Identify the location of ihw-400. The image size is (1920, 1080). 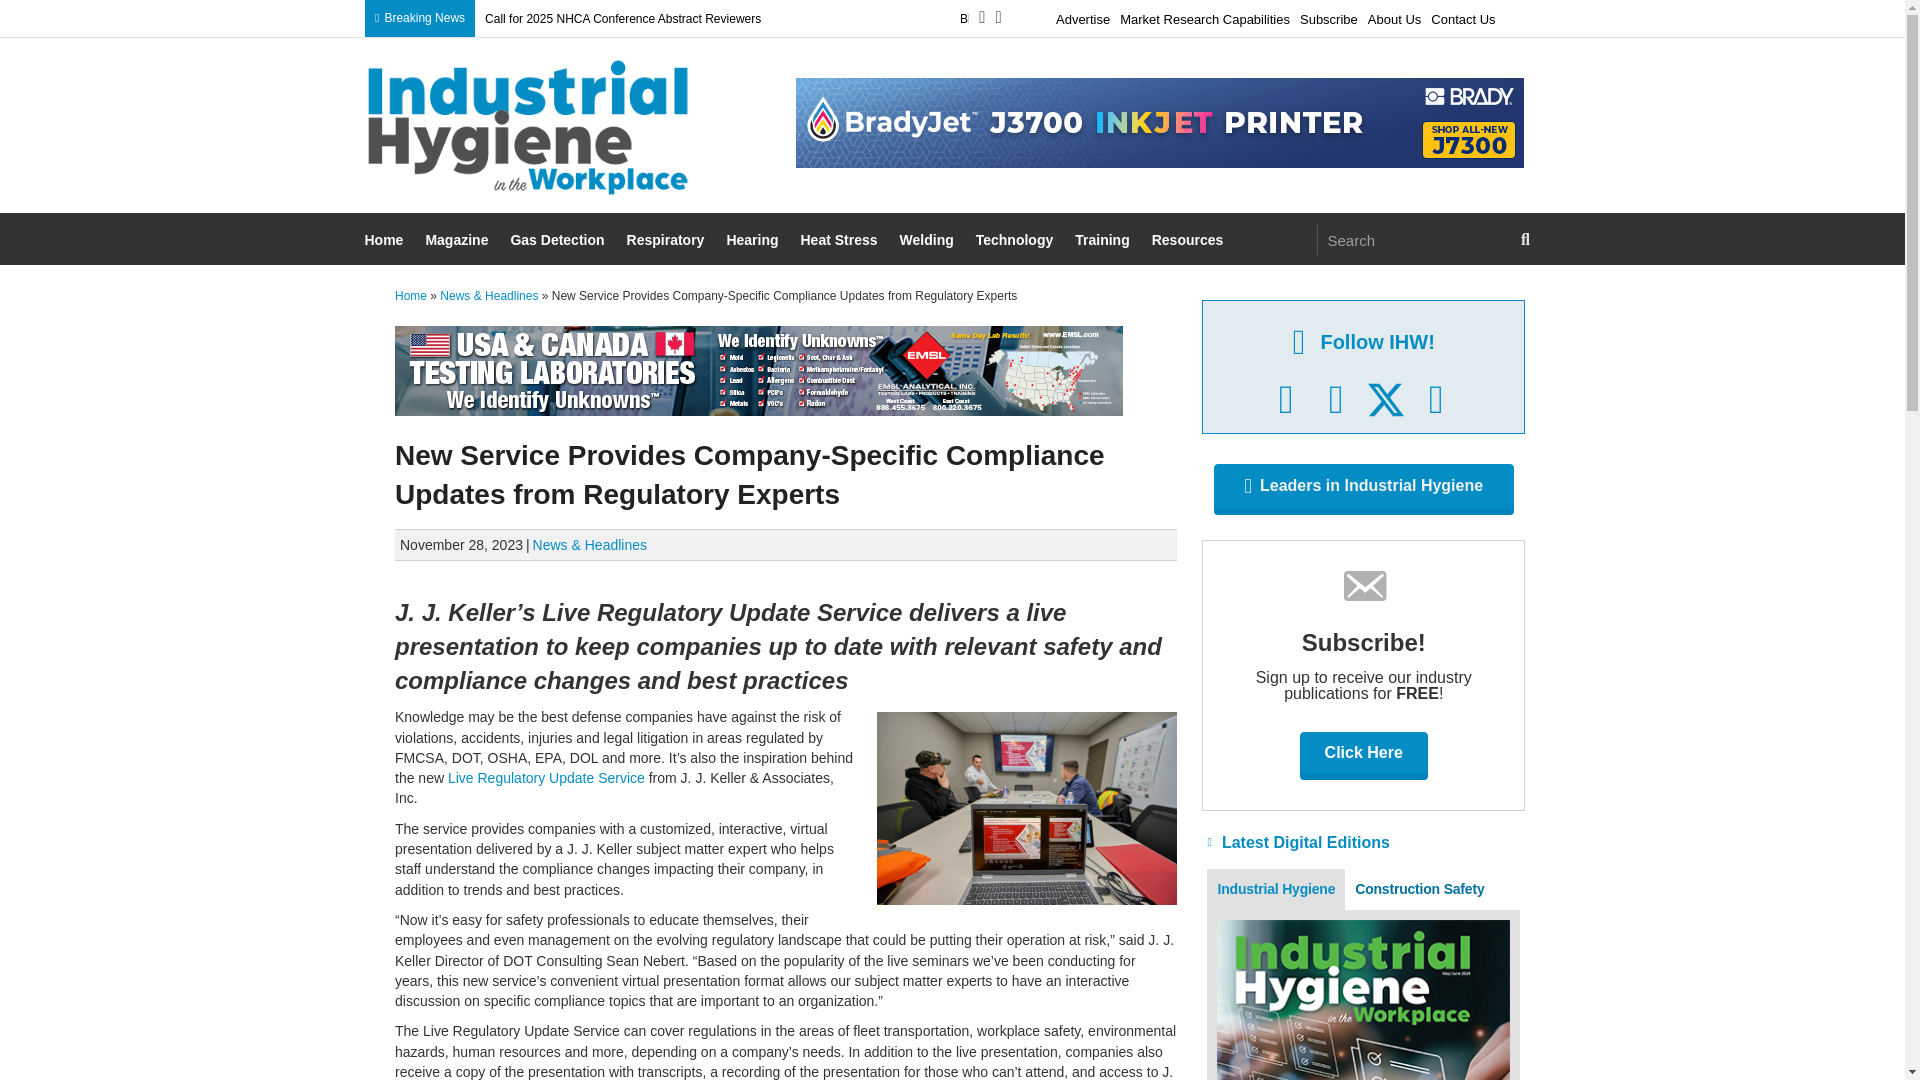
(528, 128).